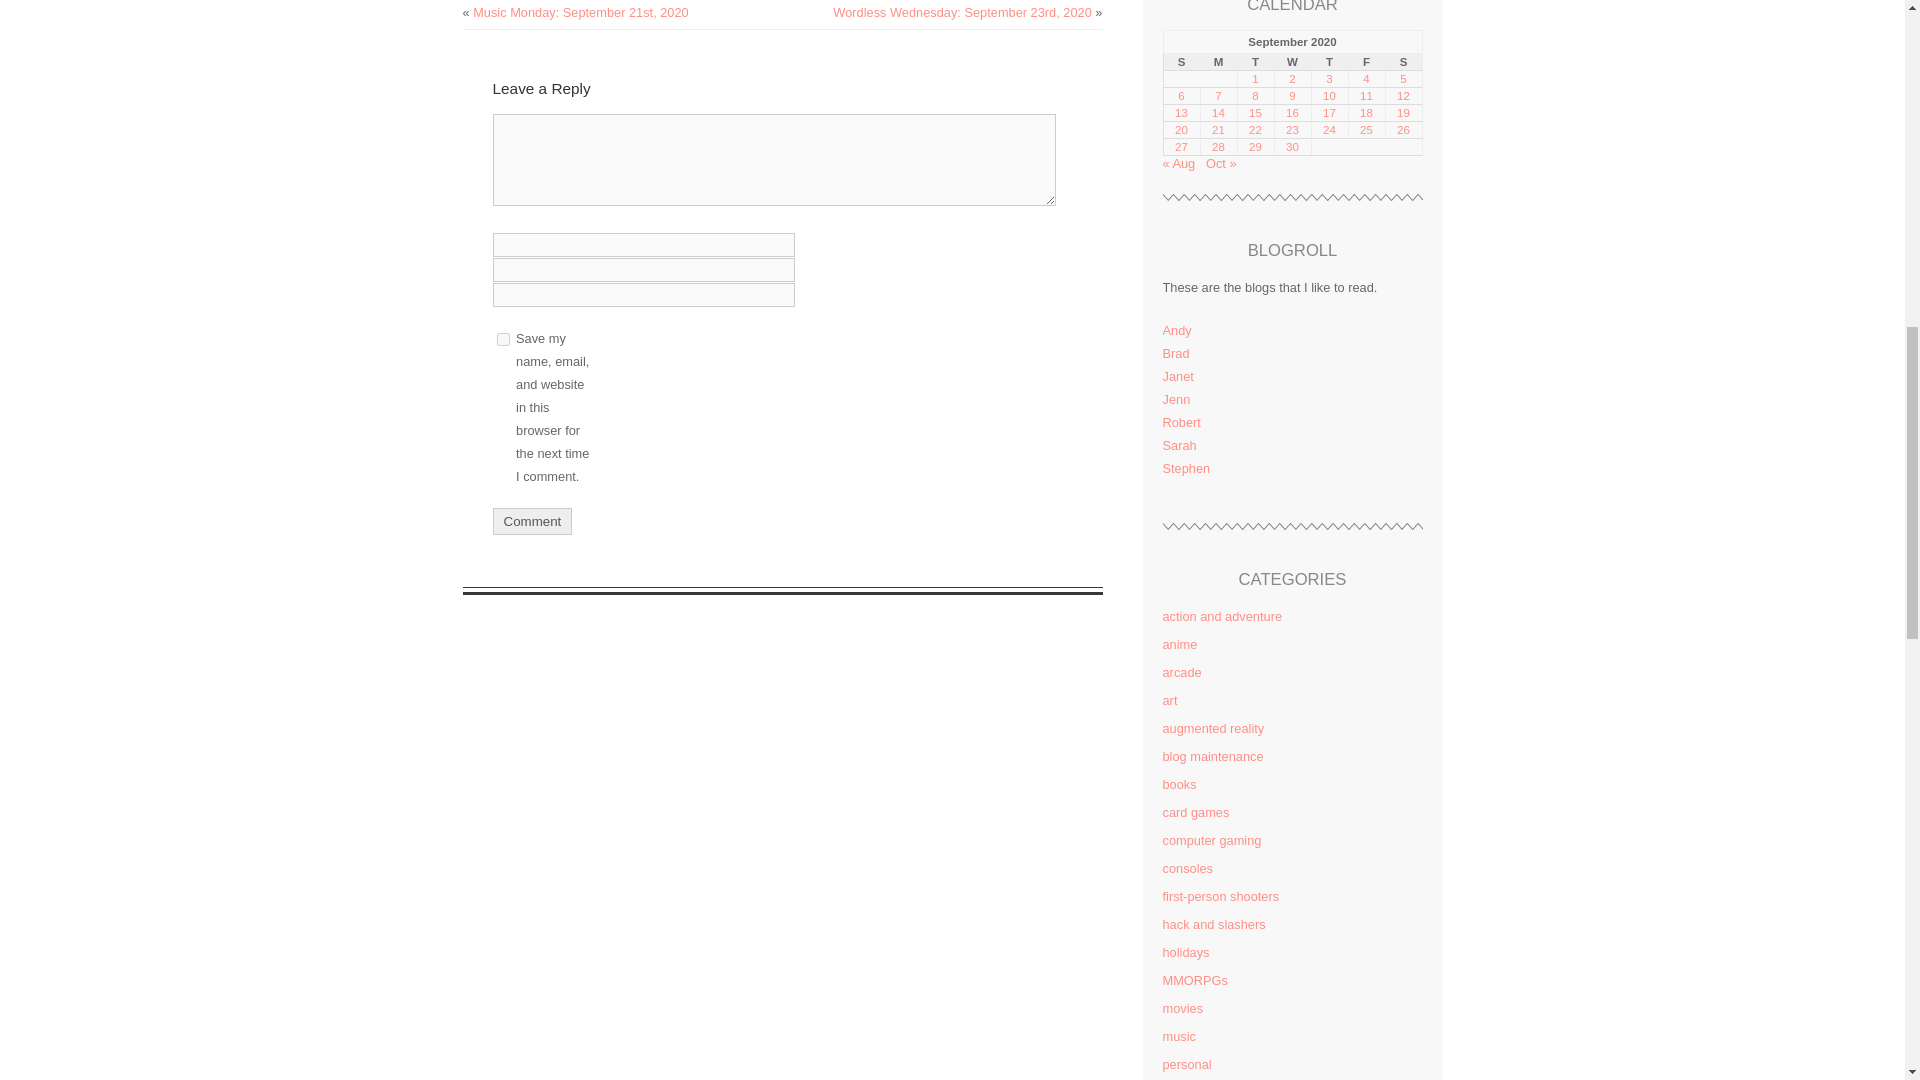 The image size is (1920, 1080). What do you see at coordinates (1366, 112) in the screenshot?
I see `18` at bounding box center [1366, 112].